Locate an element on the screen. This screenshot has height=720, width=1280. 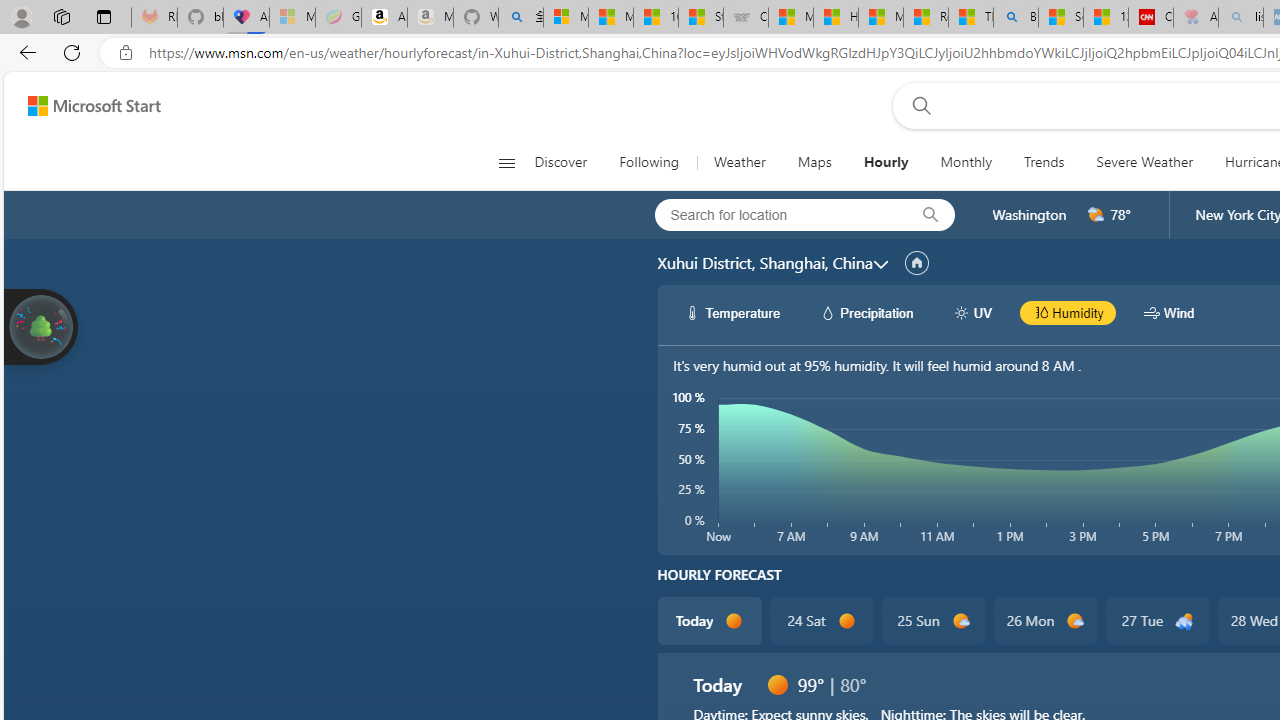
Xuhui District, Shanghai, China is located at coordinates (764, 263).